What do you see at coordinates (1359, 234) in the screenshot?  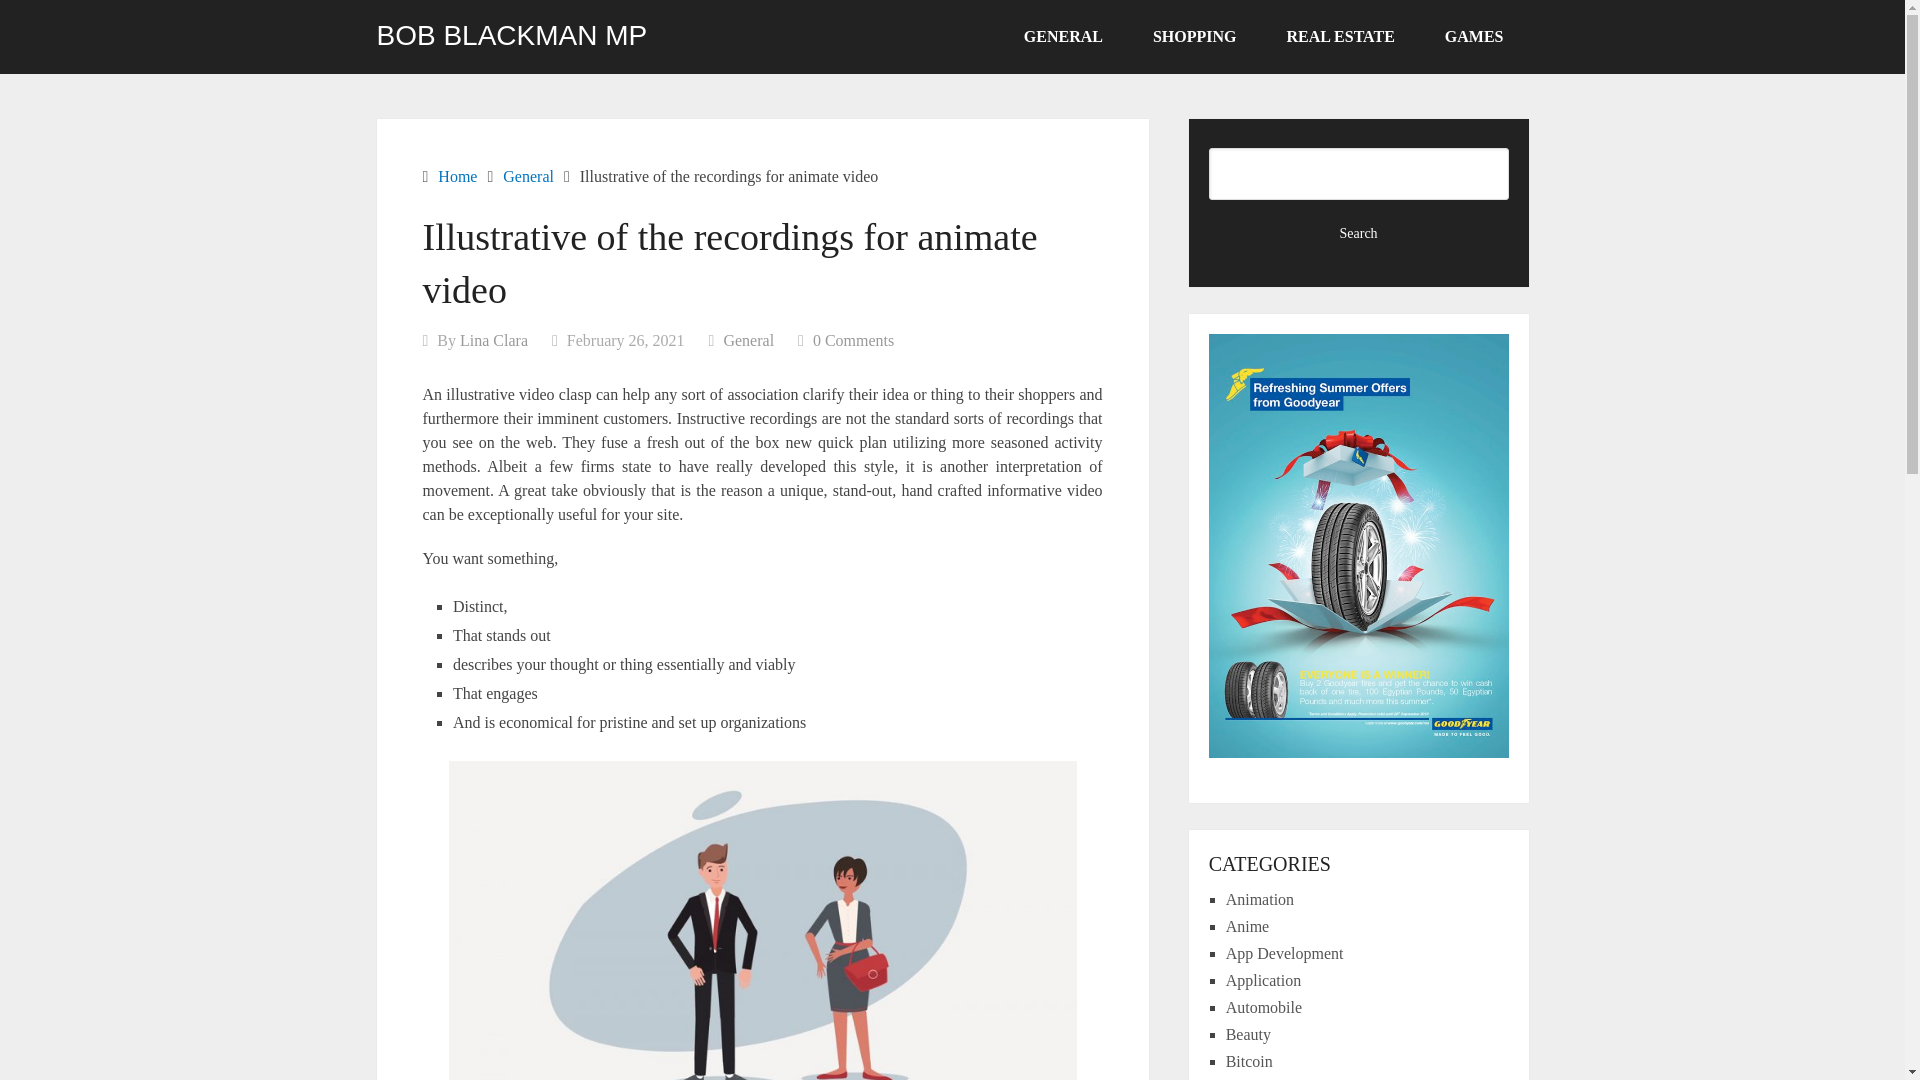 I see `Search` at bounding box center [1359, 234].